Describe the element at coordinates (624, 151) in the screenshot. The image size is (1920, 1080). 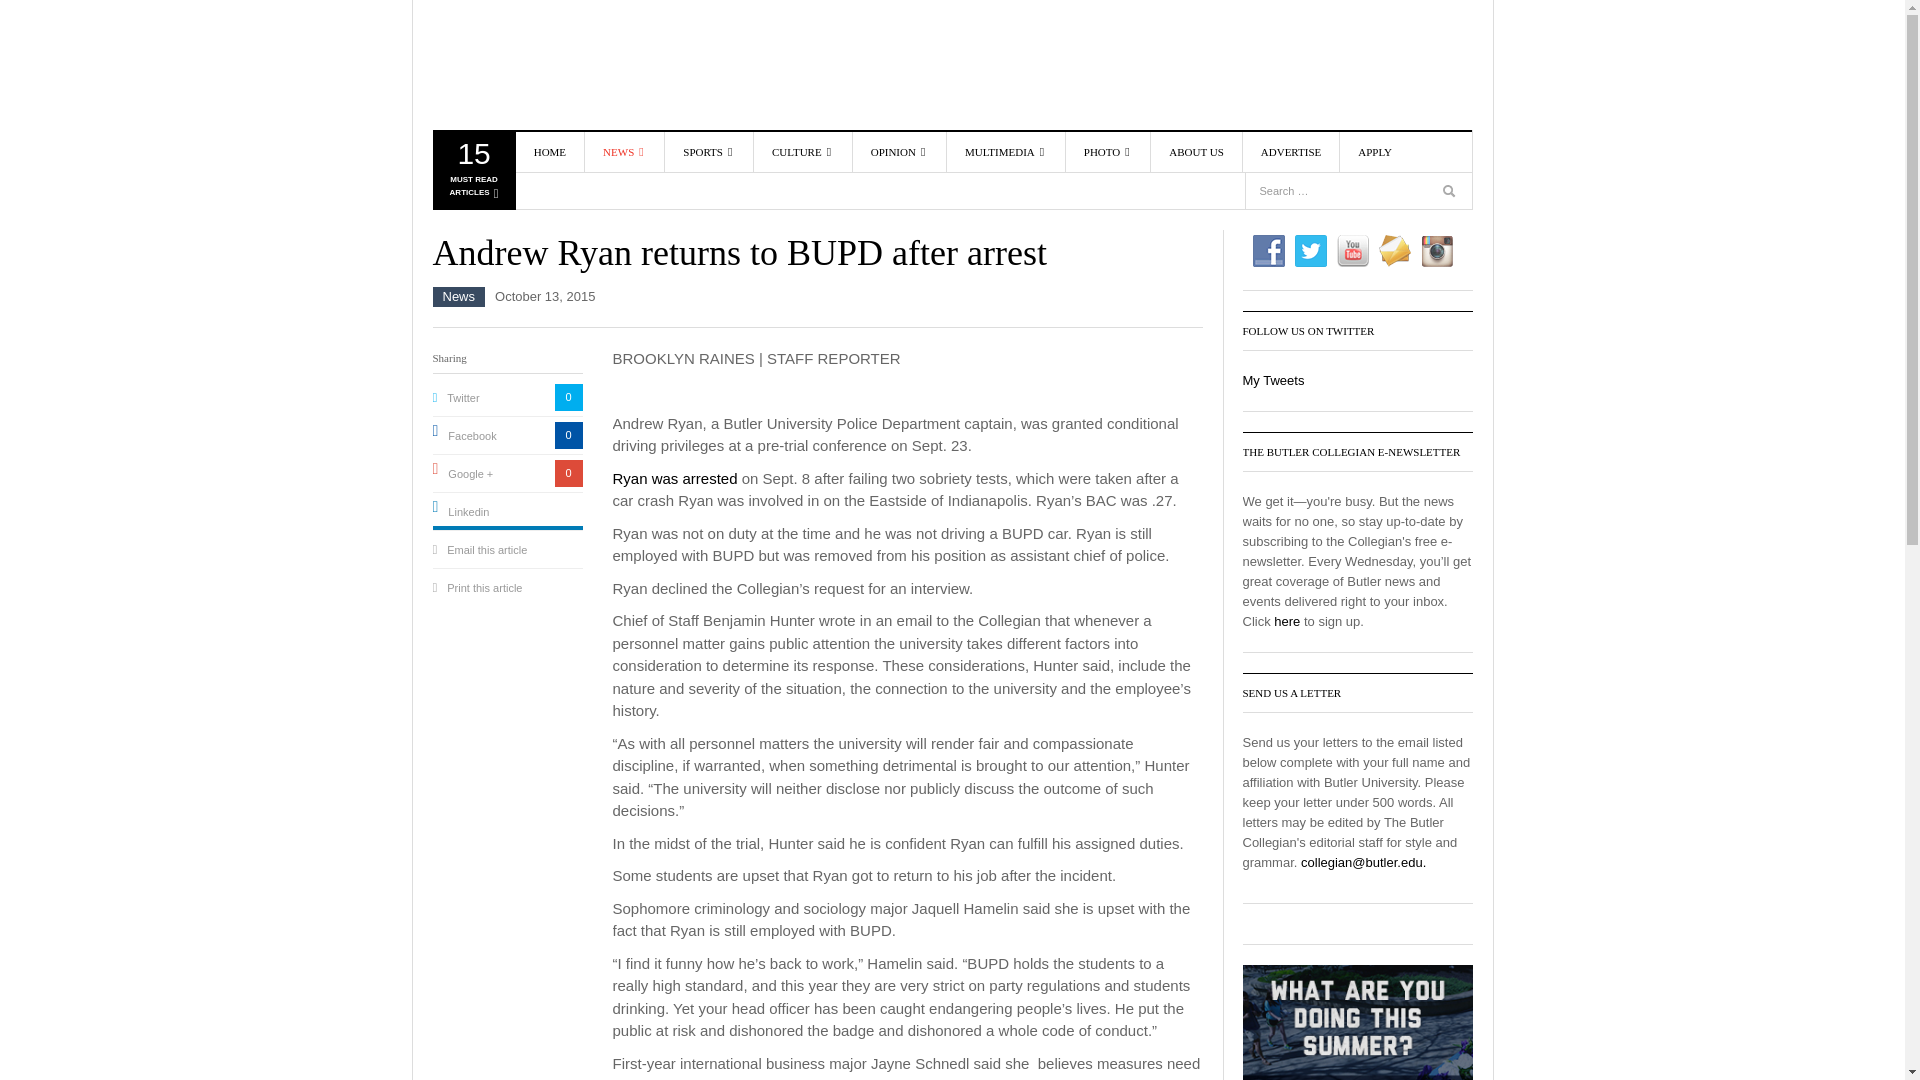
I see `NEWS` at that location.